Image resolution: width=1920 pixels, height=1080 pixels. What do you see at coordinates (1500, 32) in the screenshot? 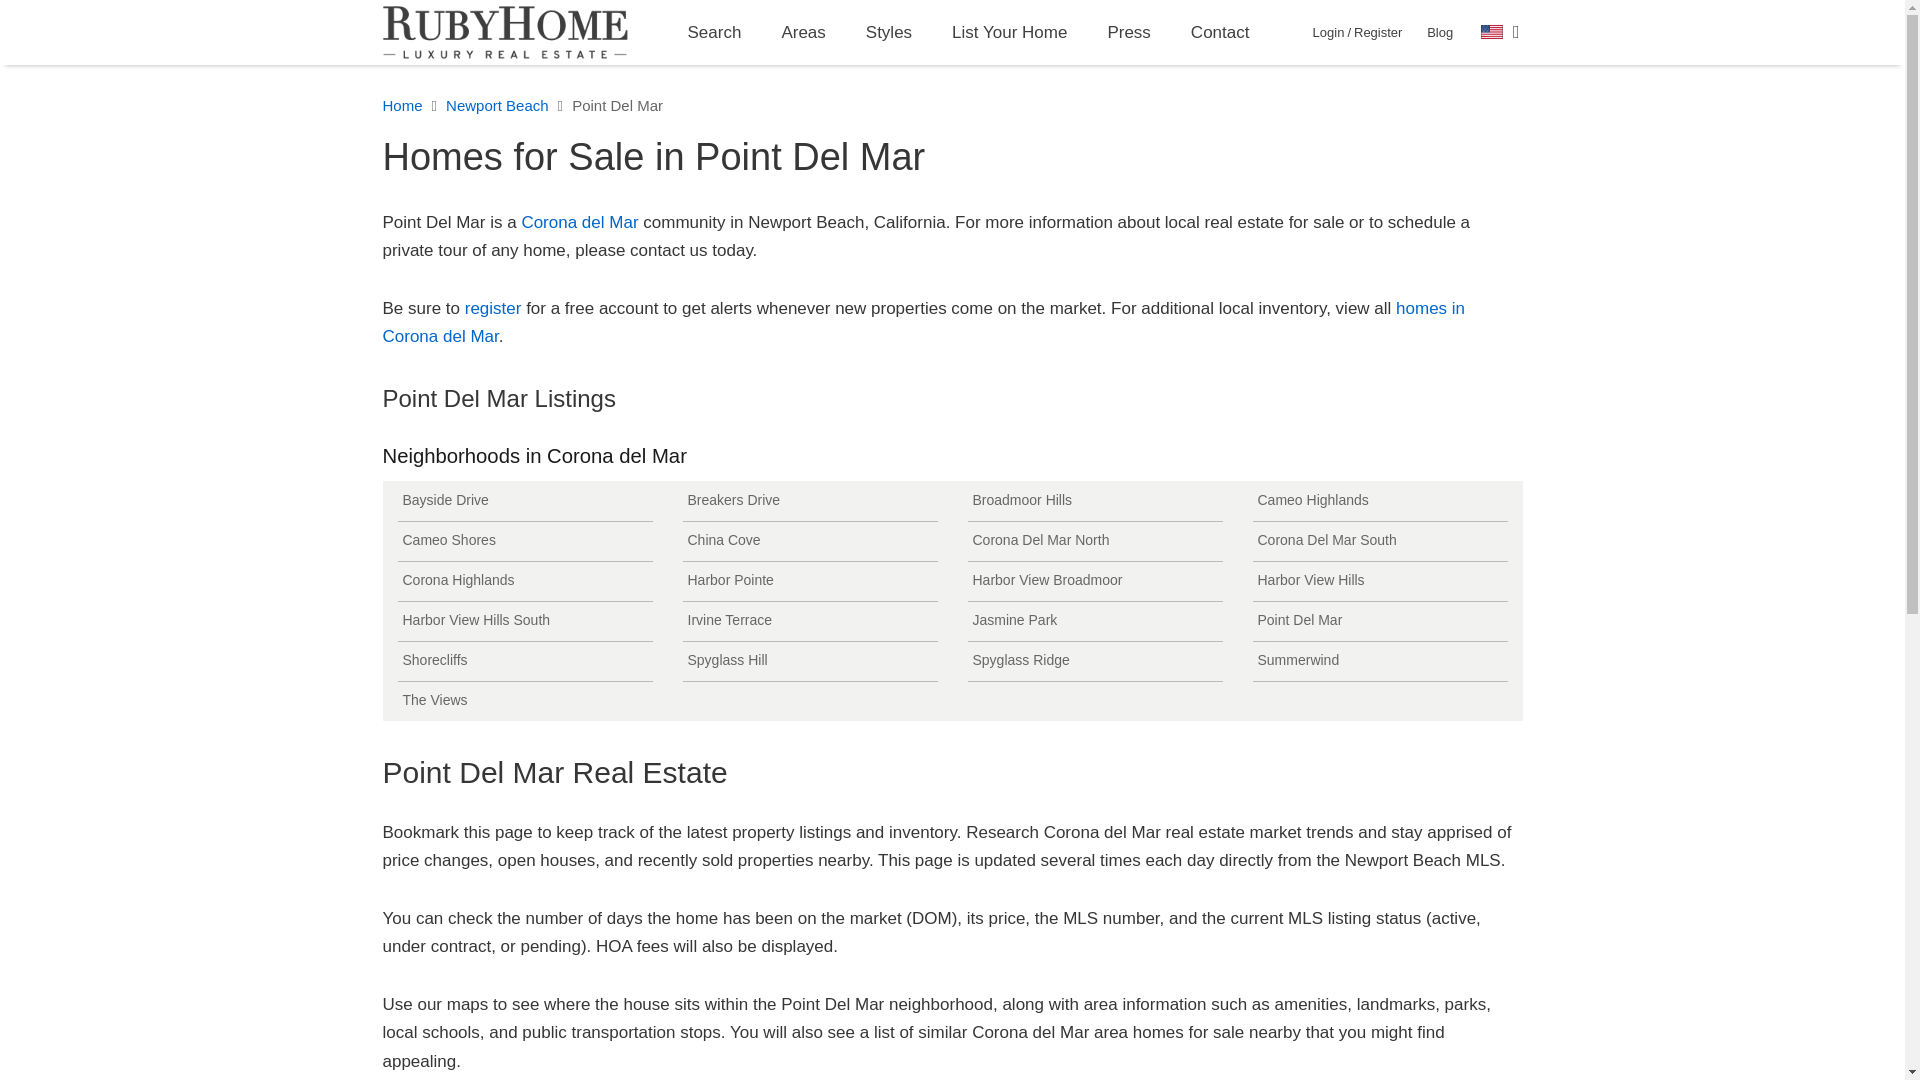
I see `Select Language` at bounding box center [1500, 32].